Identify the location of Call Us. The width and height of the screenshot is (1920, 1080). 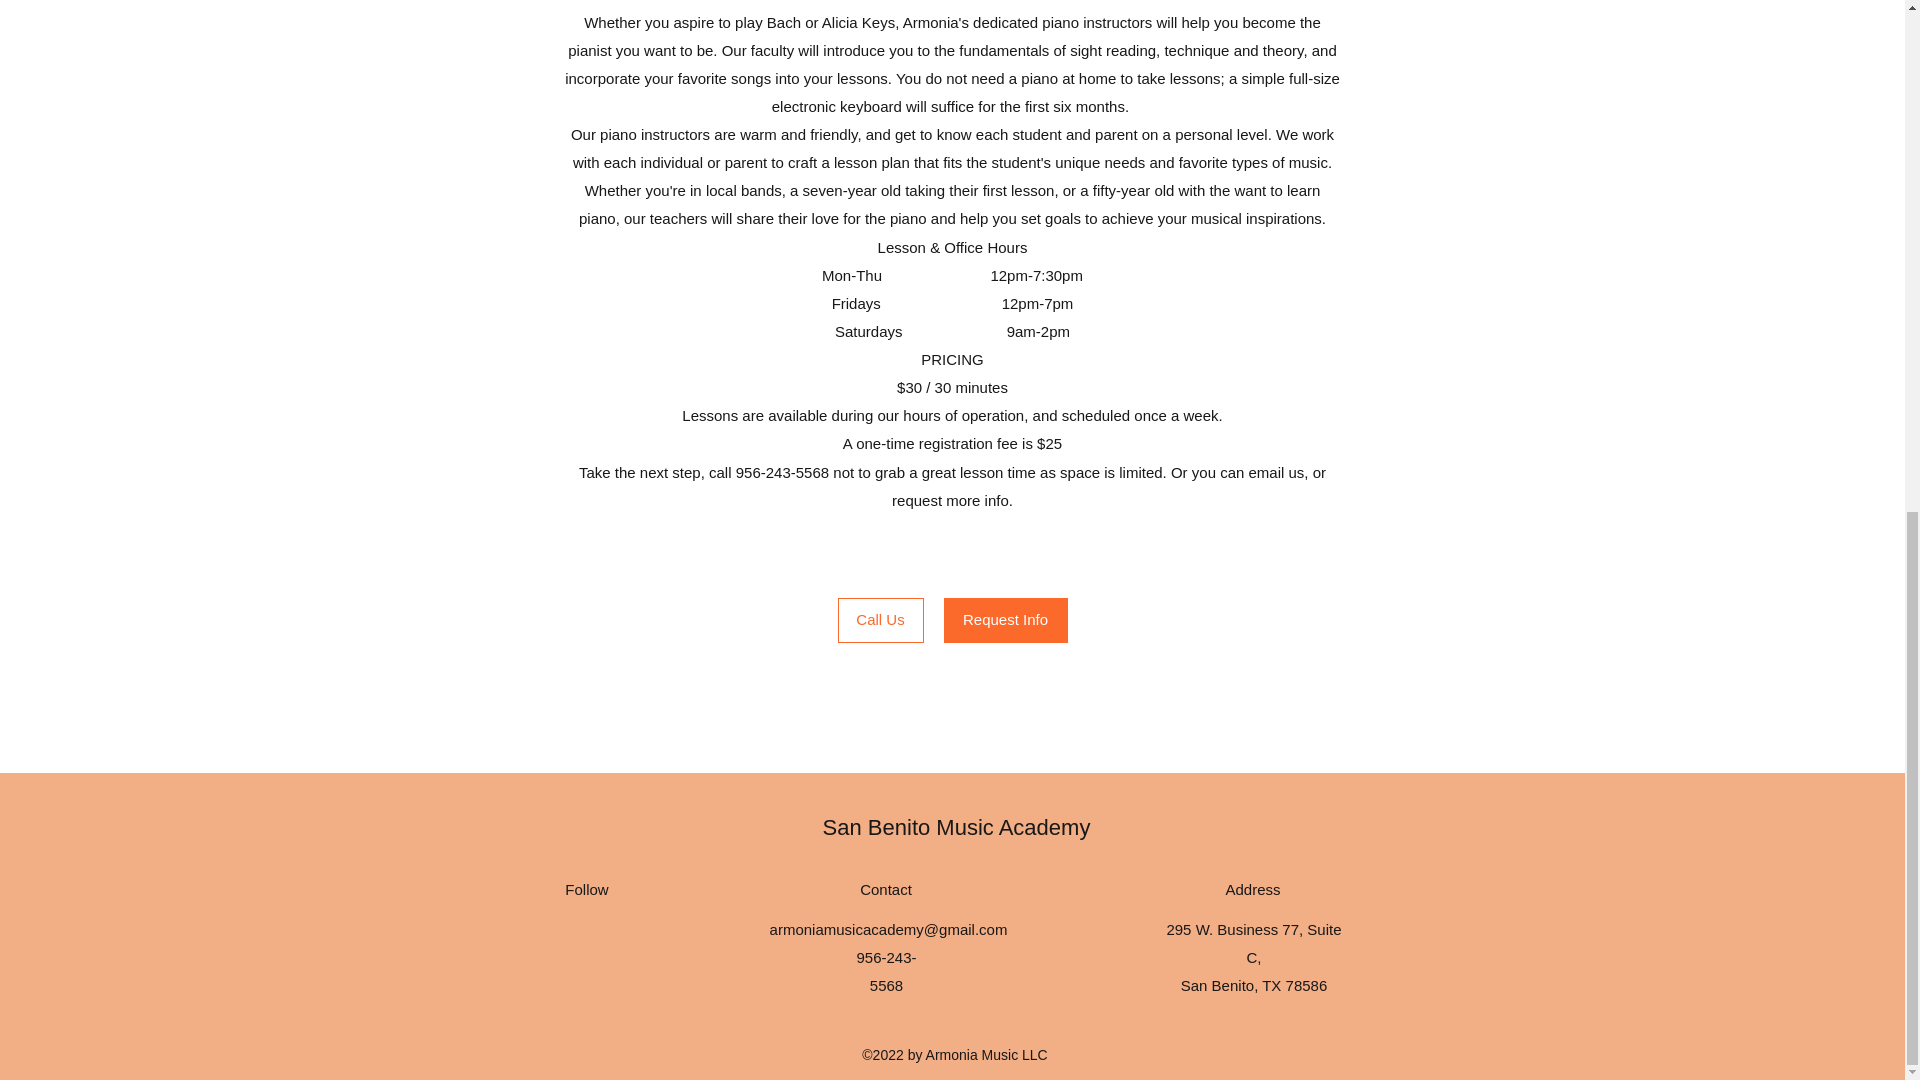
(880, 620).